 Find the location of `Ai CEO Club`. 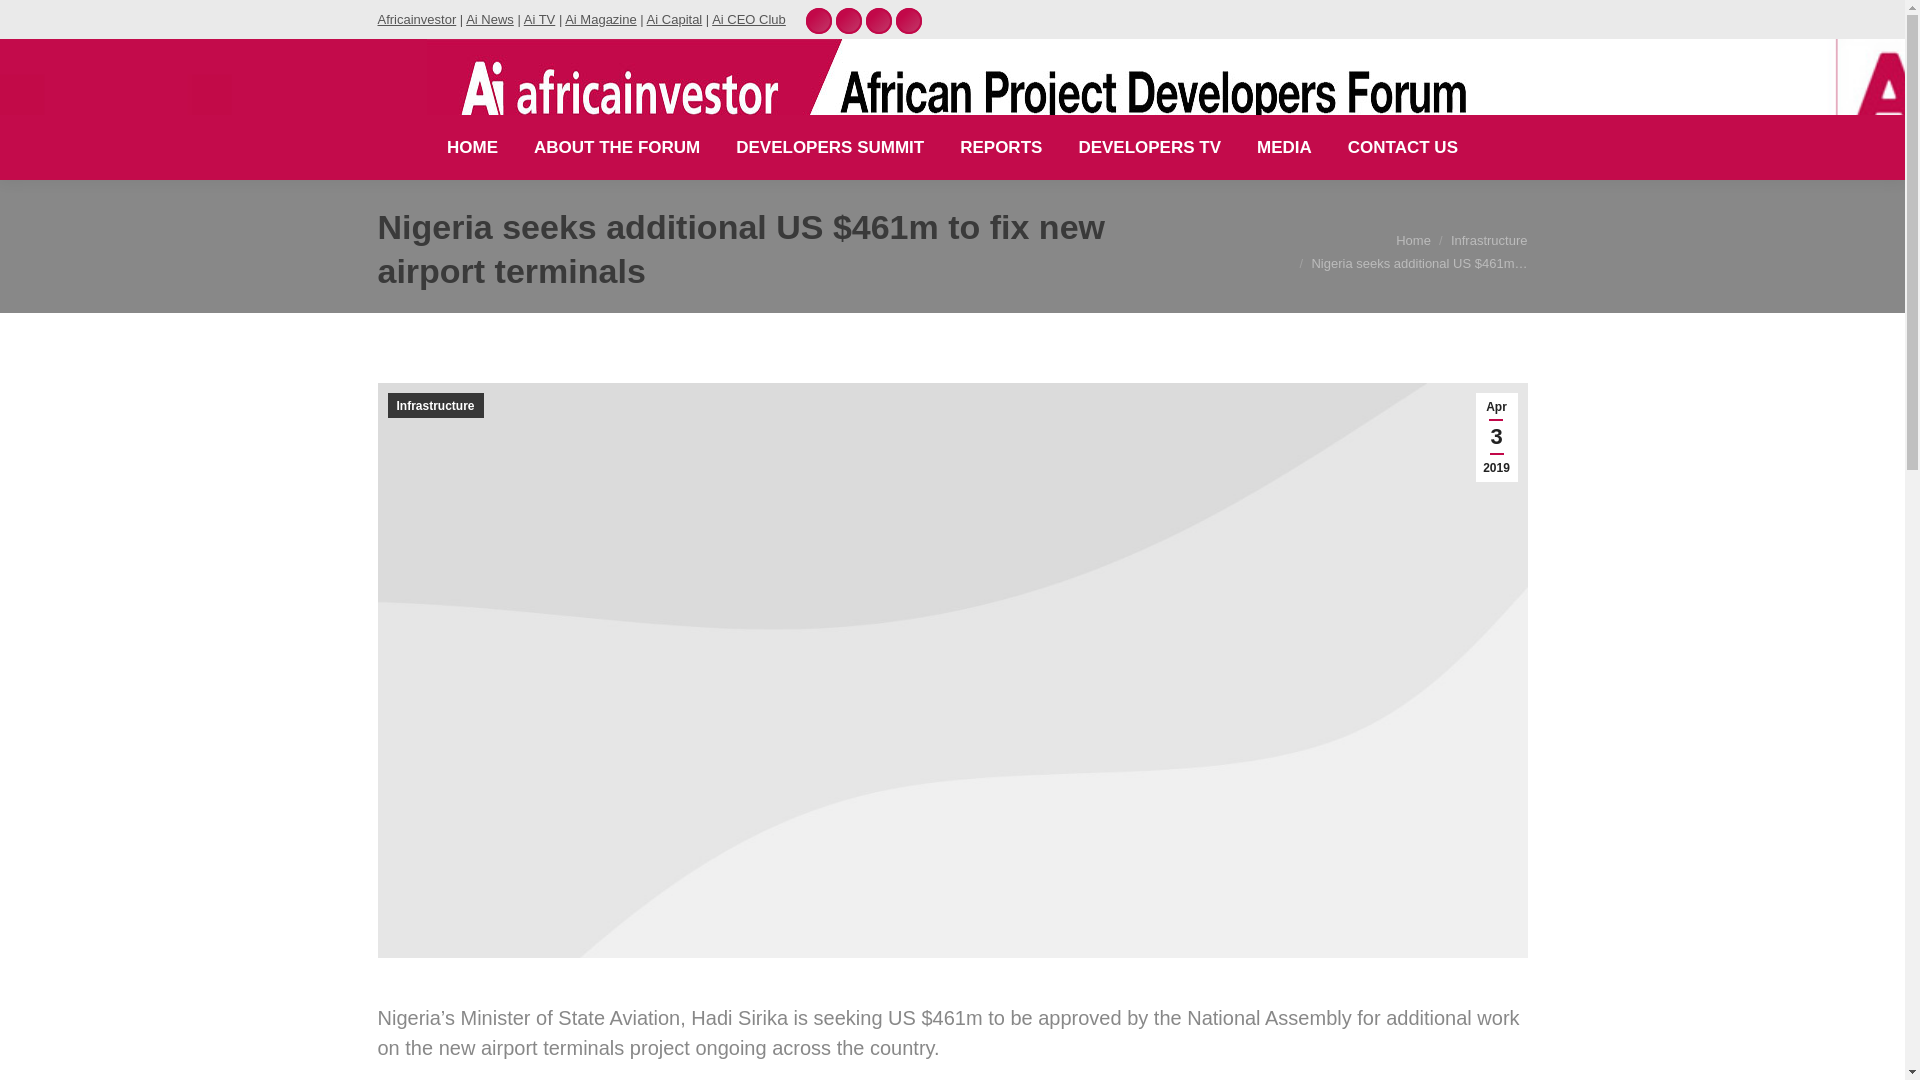

Ai CEO Club is located at coordinates (748, 19).